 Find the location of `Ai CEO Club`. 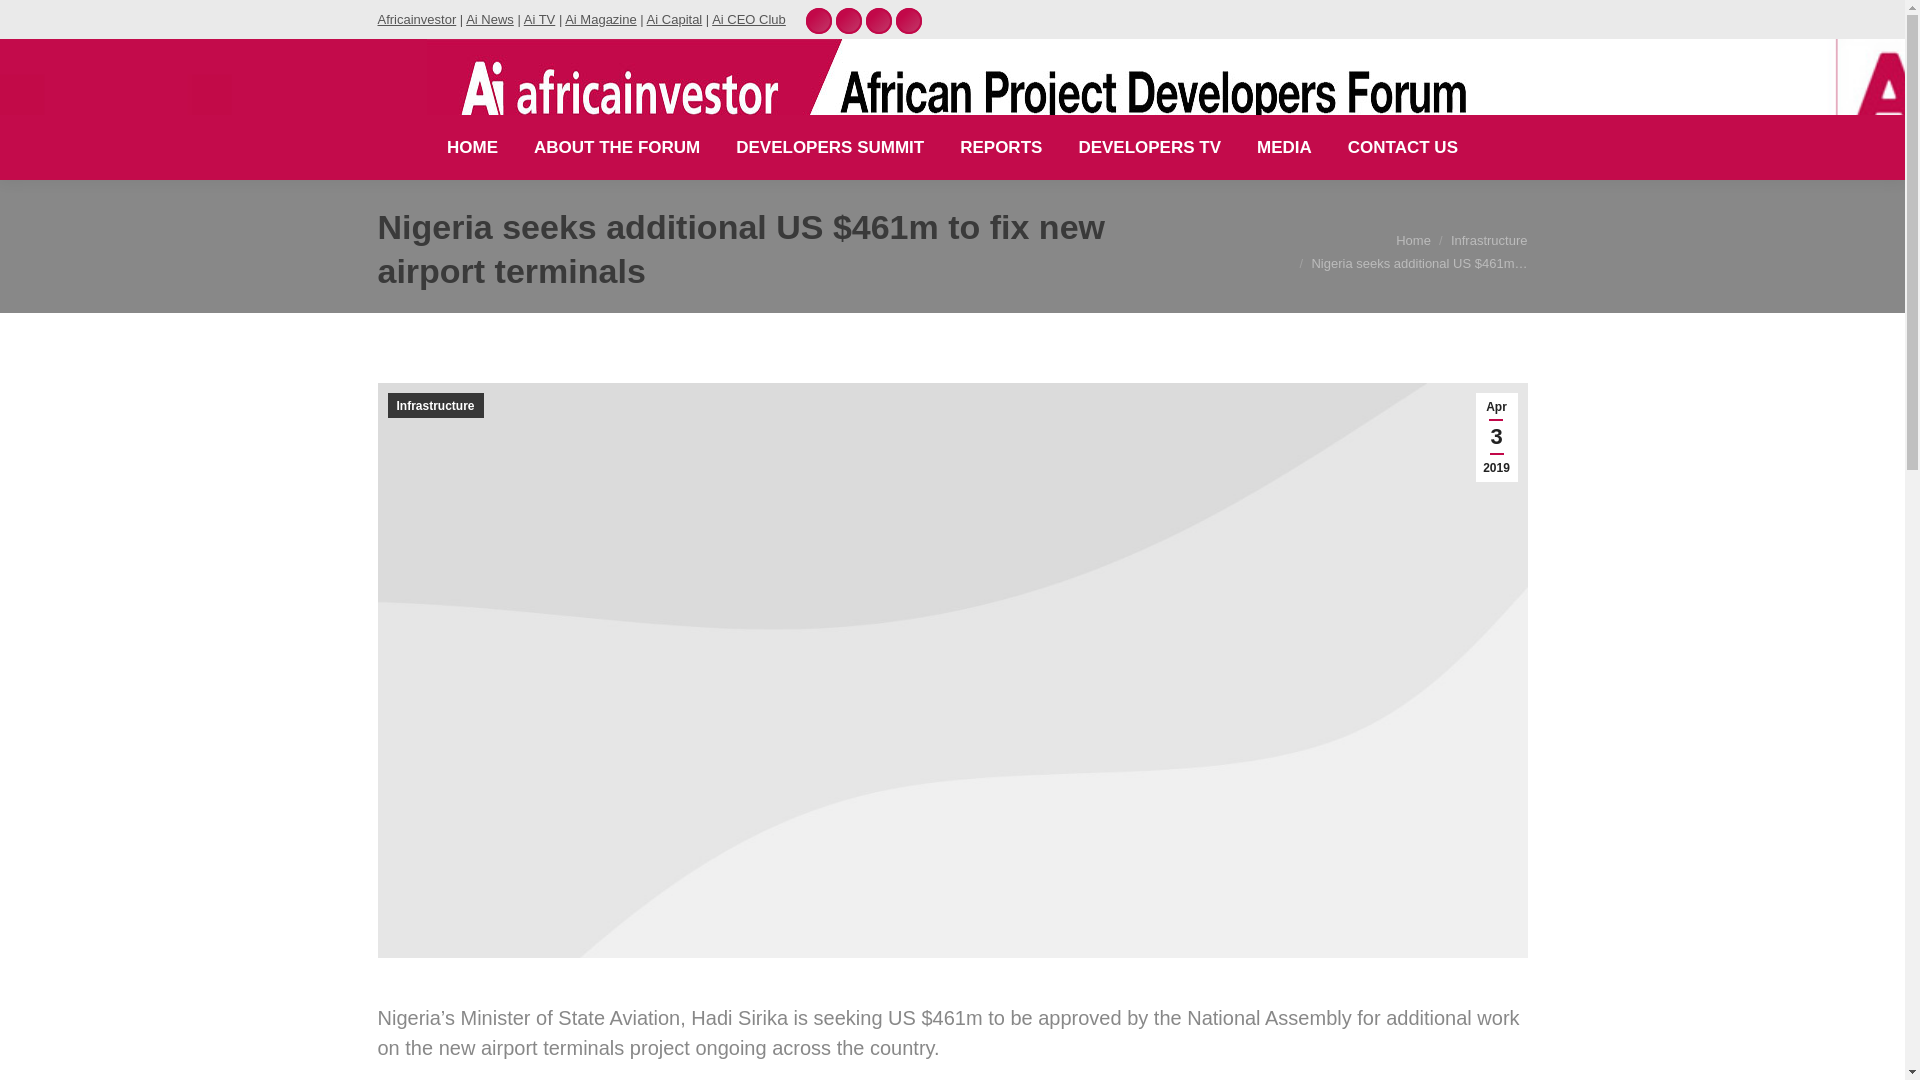

Ai CEO Club is located at coordinates (748, 19).